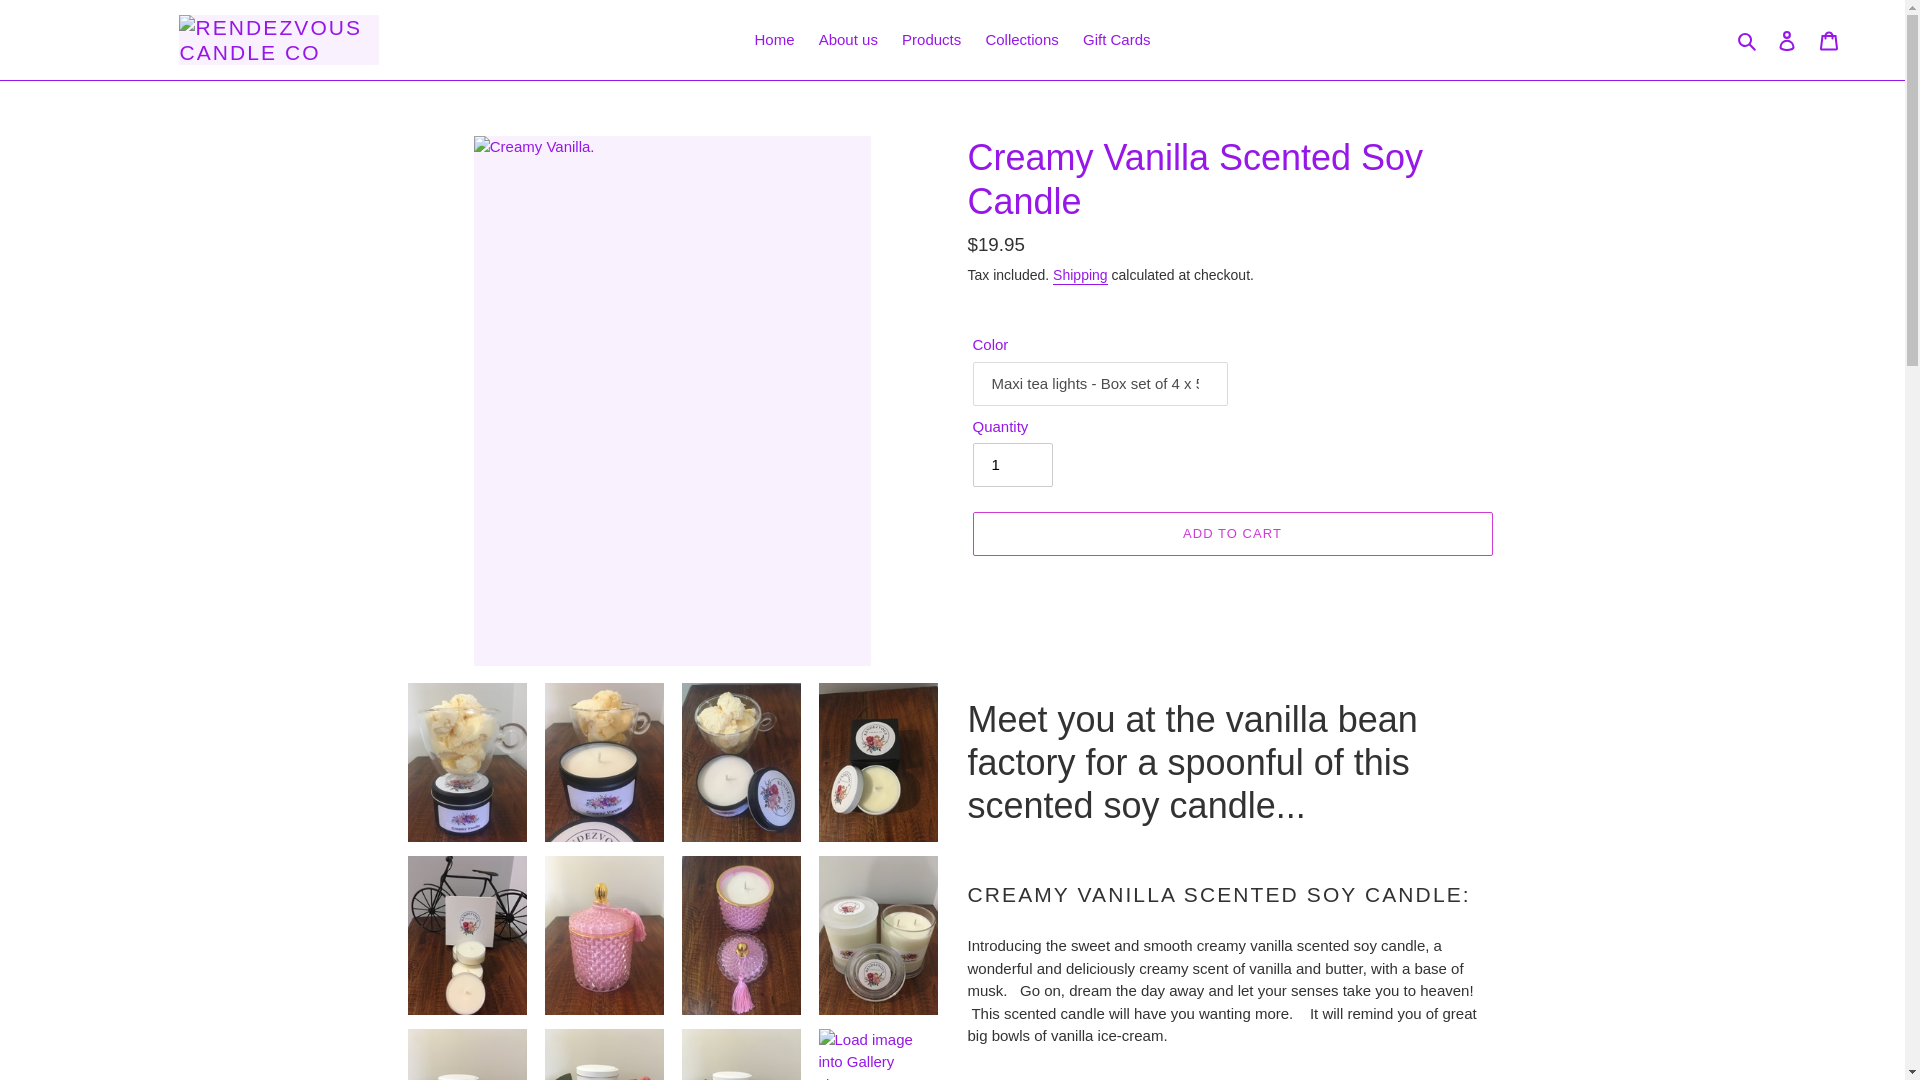 The width and height of the screenshot is (1920, 1080). Describe the element at coordinates (848, 40) in the screenshot. I see `About us` at that location.